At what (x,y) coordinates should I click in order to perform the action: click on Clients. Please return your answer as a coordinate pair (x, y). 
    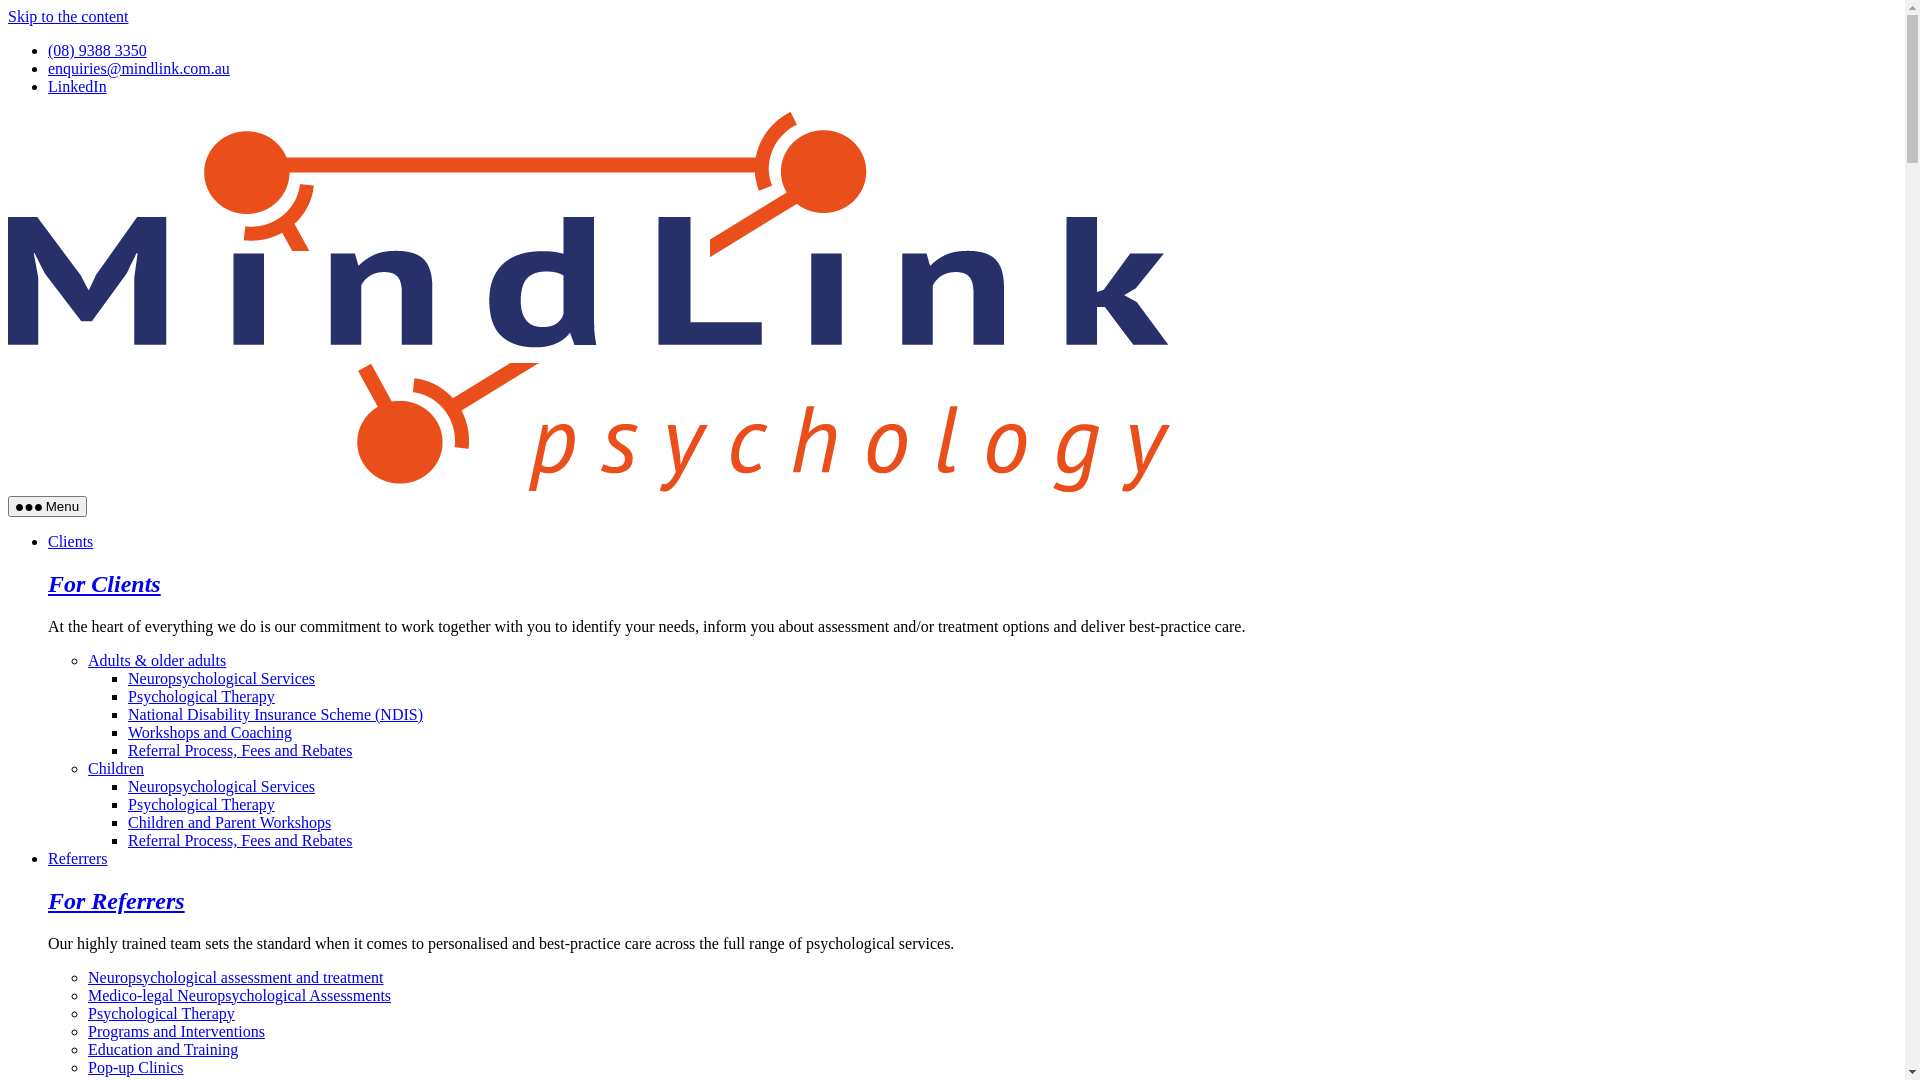
    Looking at the image, I should click on (70, 542).